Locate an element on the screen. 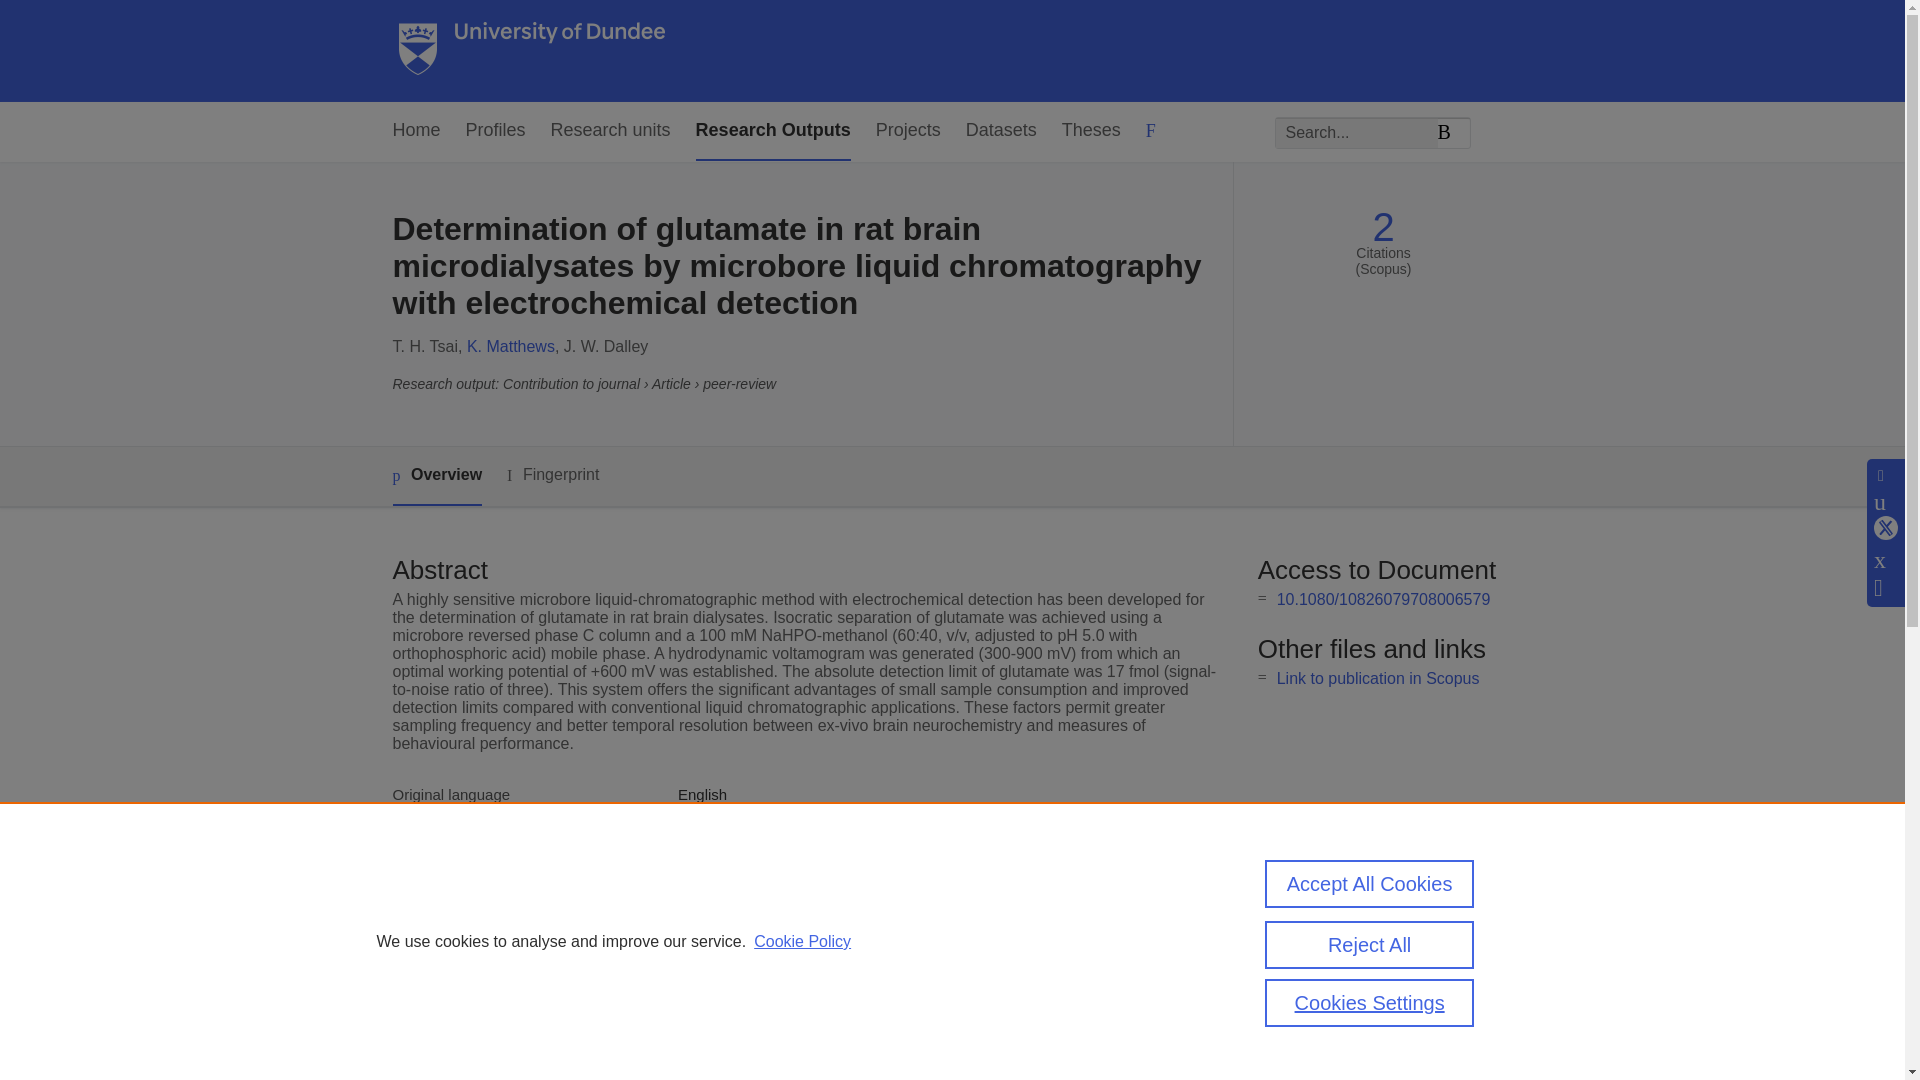 The image size is (1920, 1080). Theses is located at coordinates (1091, 130).